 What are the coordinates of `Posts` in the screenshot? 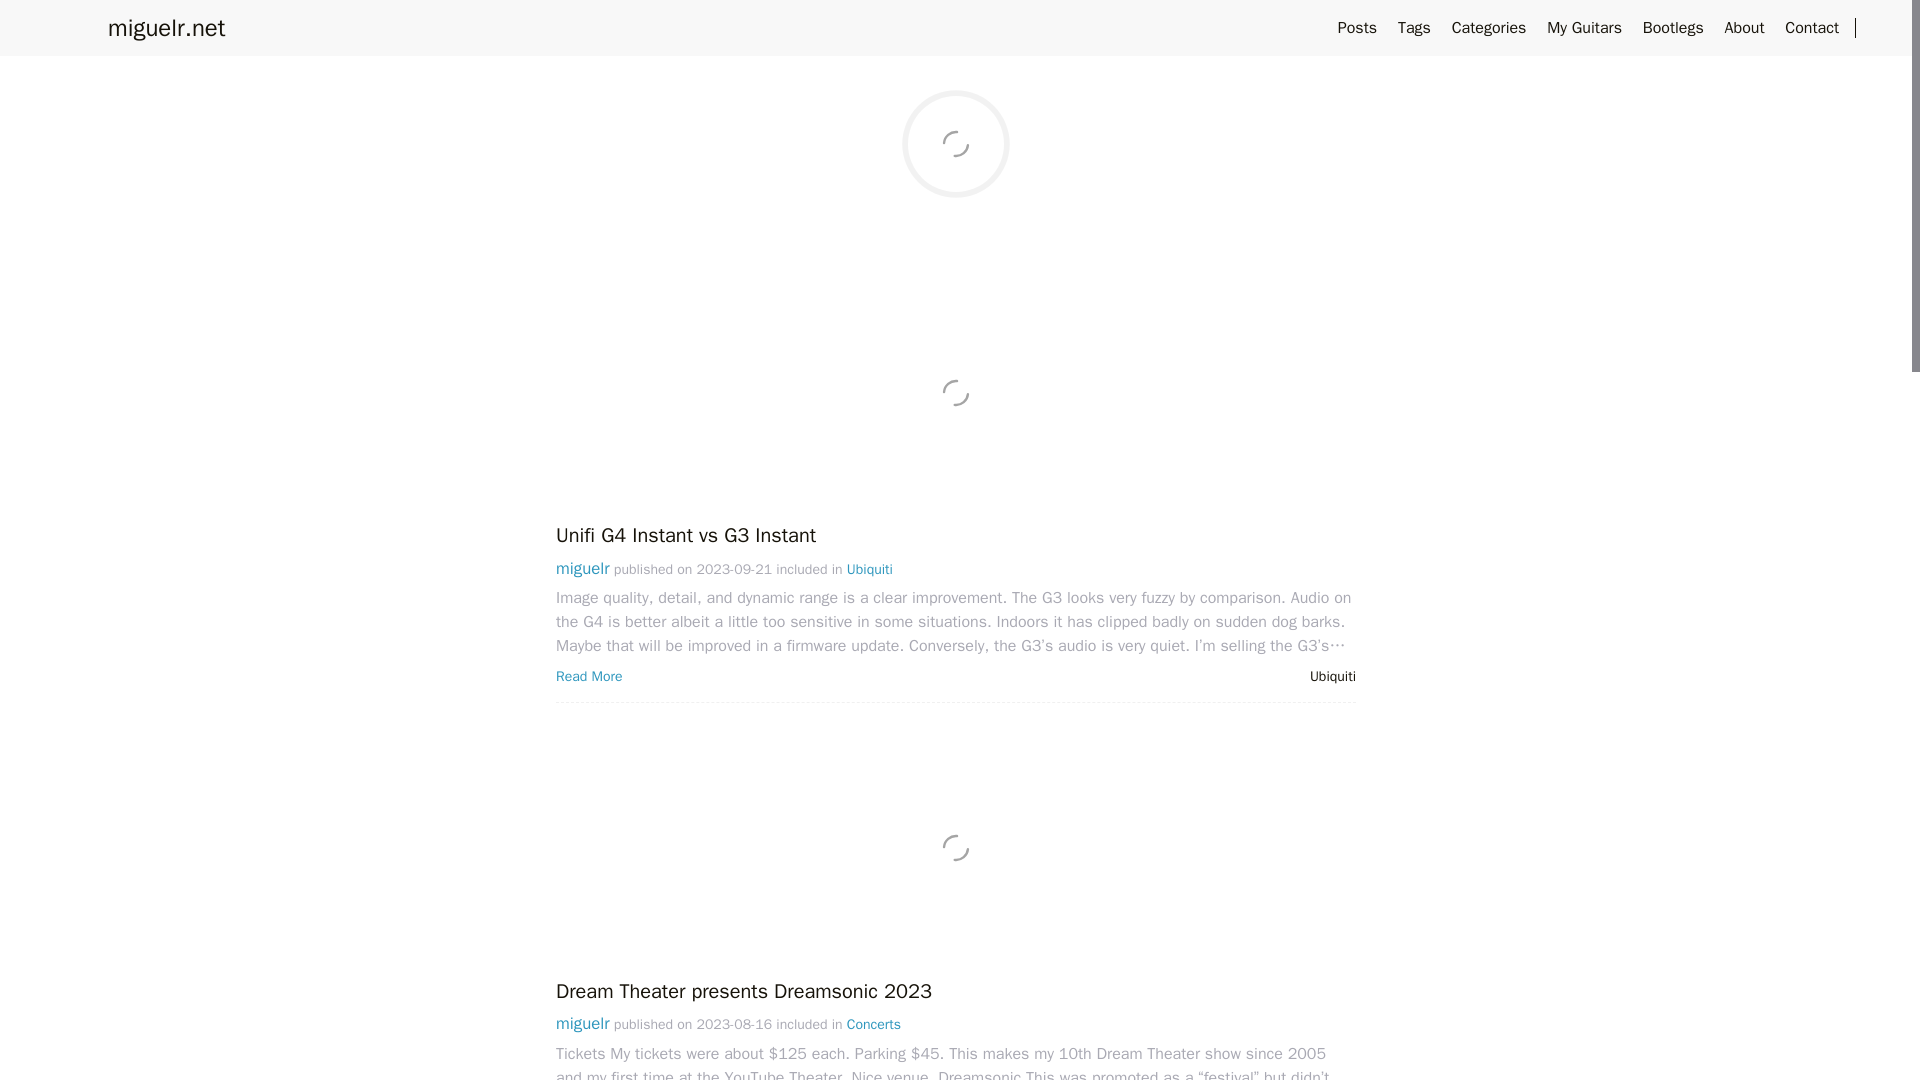 It's located at (1360, 28).